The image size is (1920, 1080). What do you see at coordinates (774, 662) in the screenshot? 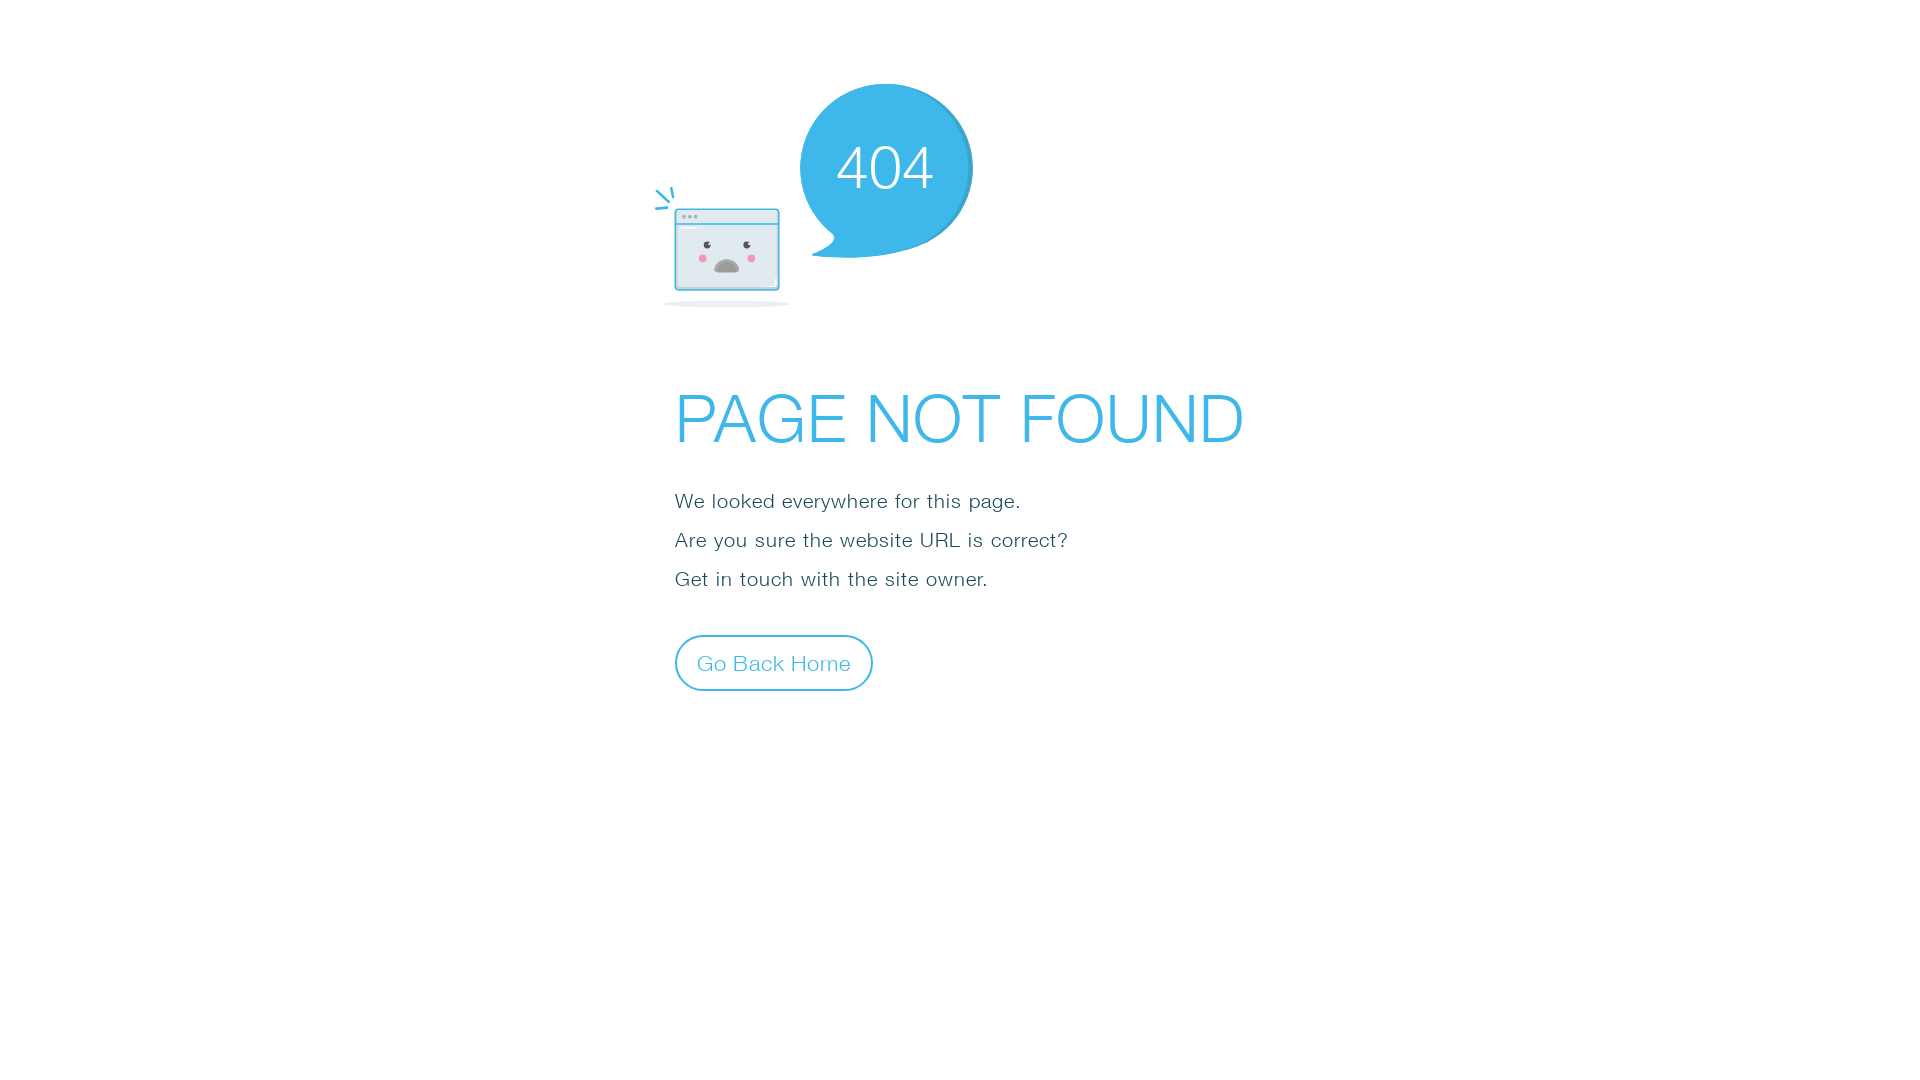
I see `Go Back Home` at bounding box center [774, 662].